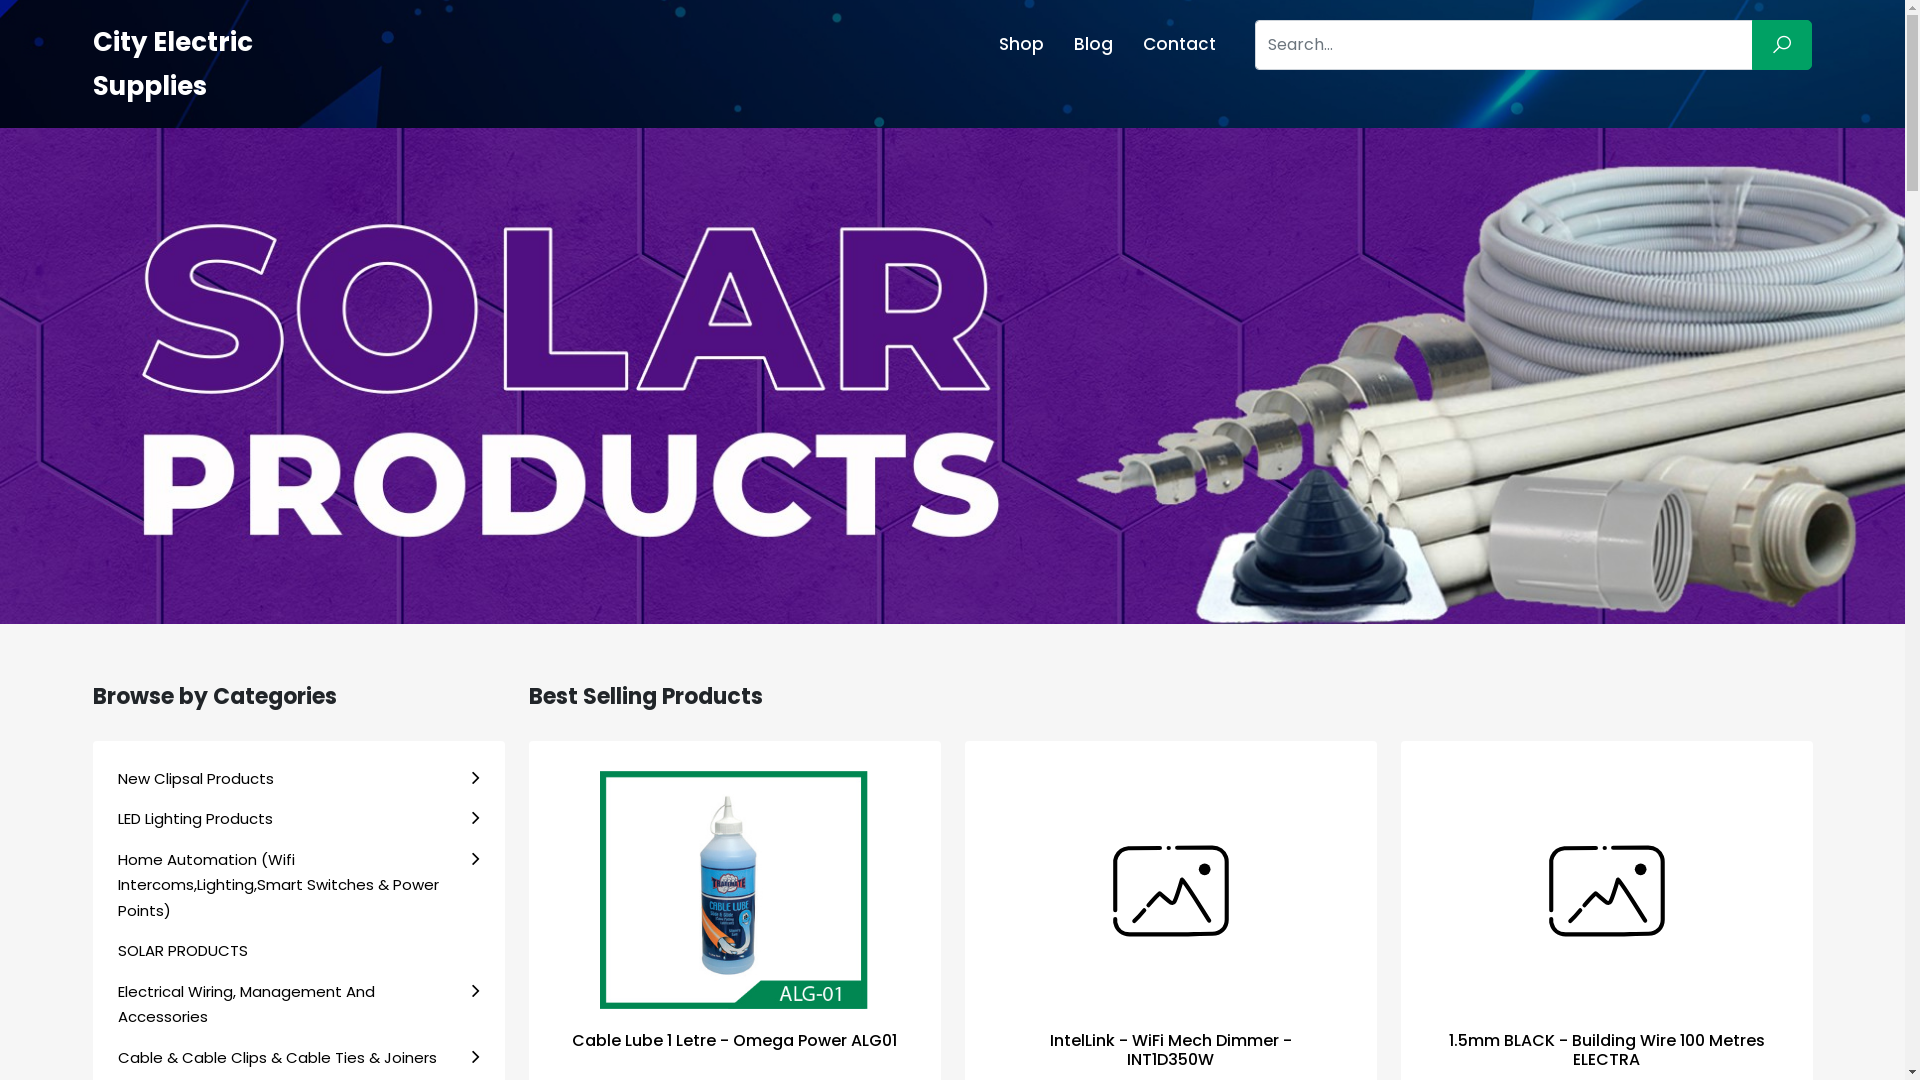 This screenshot has width=1920, height=1080. Describe the element at coordinates (299, 1004) in the screenshot. I see `Electrical Wiring, Management And Accessories` at that location.